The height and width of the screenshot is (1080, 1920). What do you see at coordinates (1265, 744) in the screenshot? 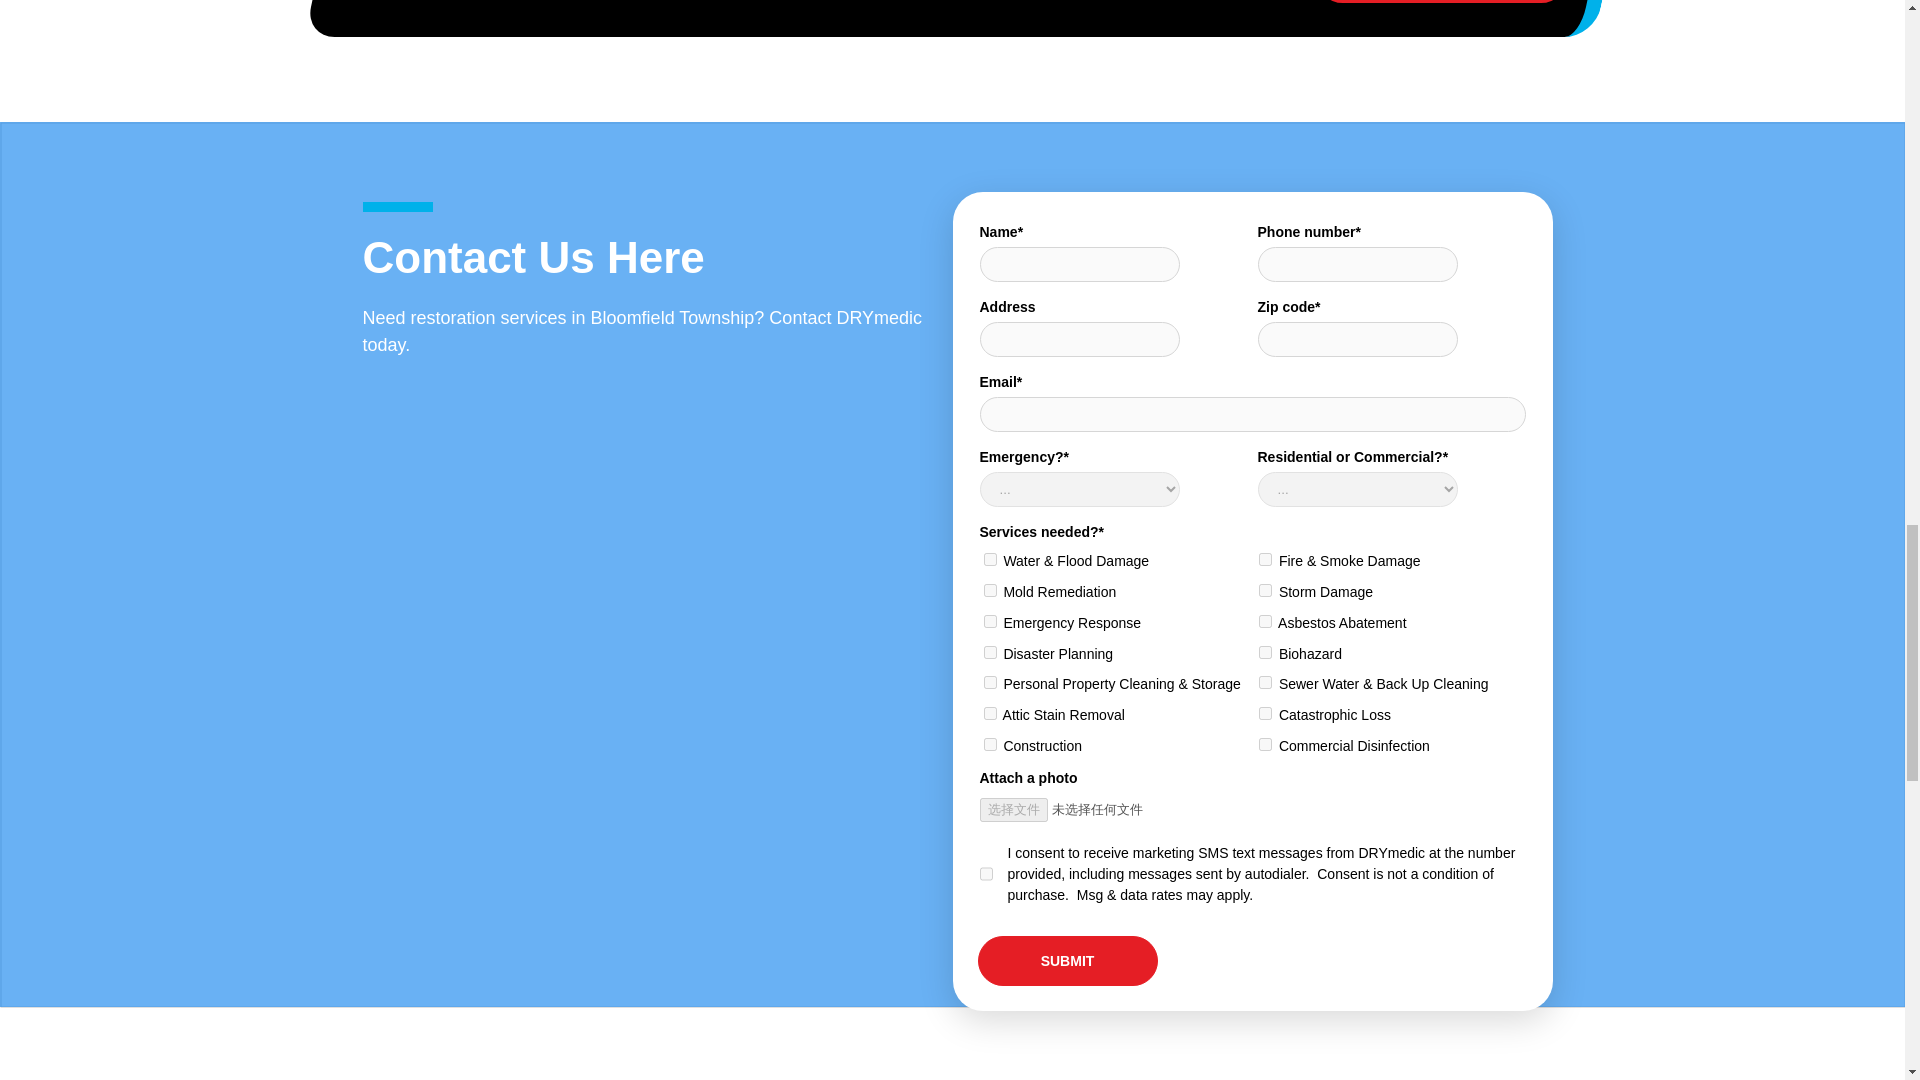
I see `Commercial Disinfection` at bounding box center [1265, 744].